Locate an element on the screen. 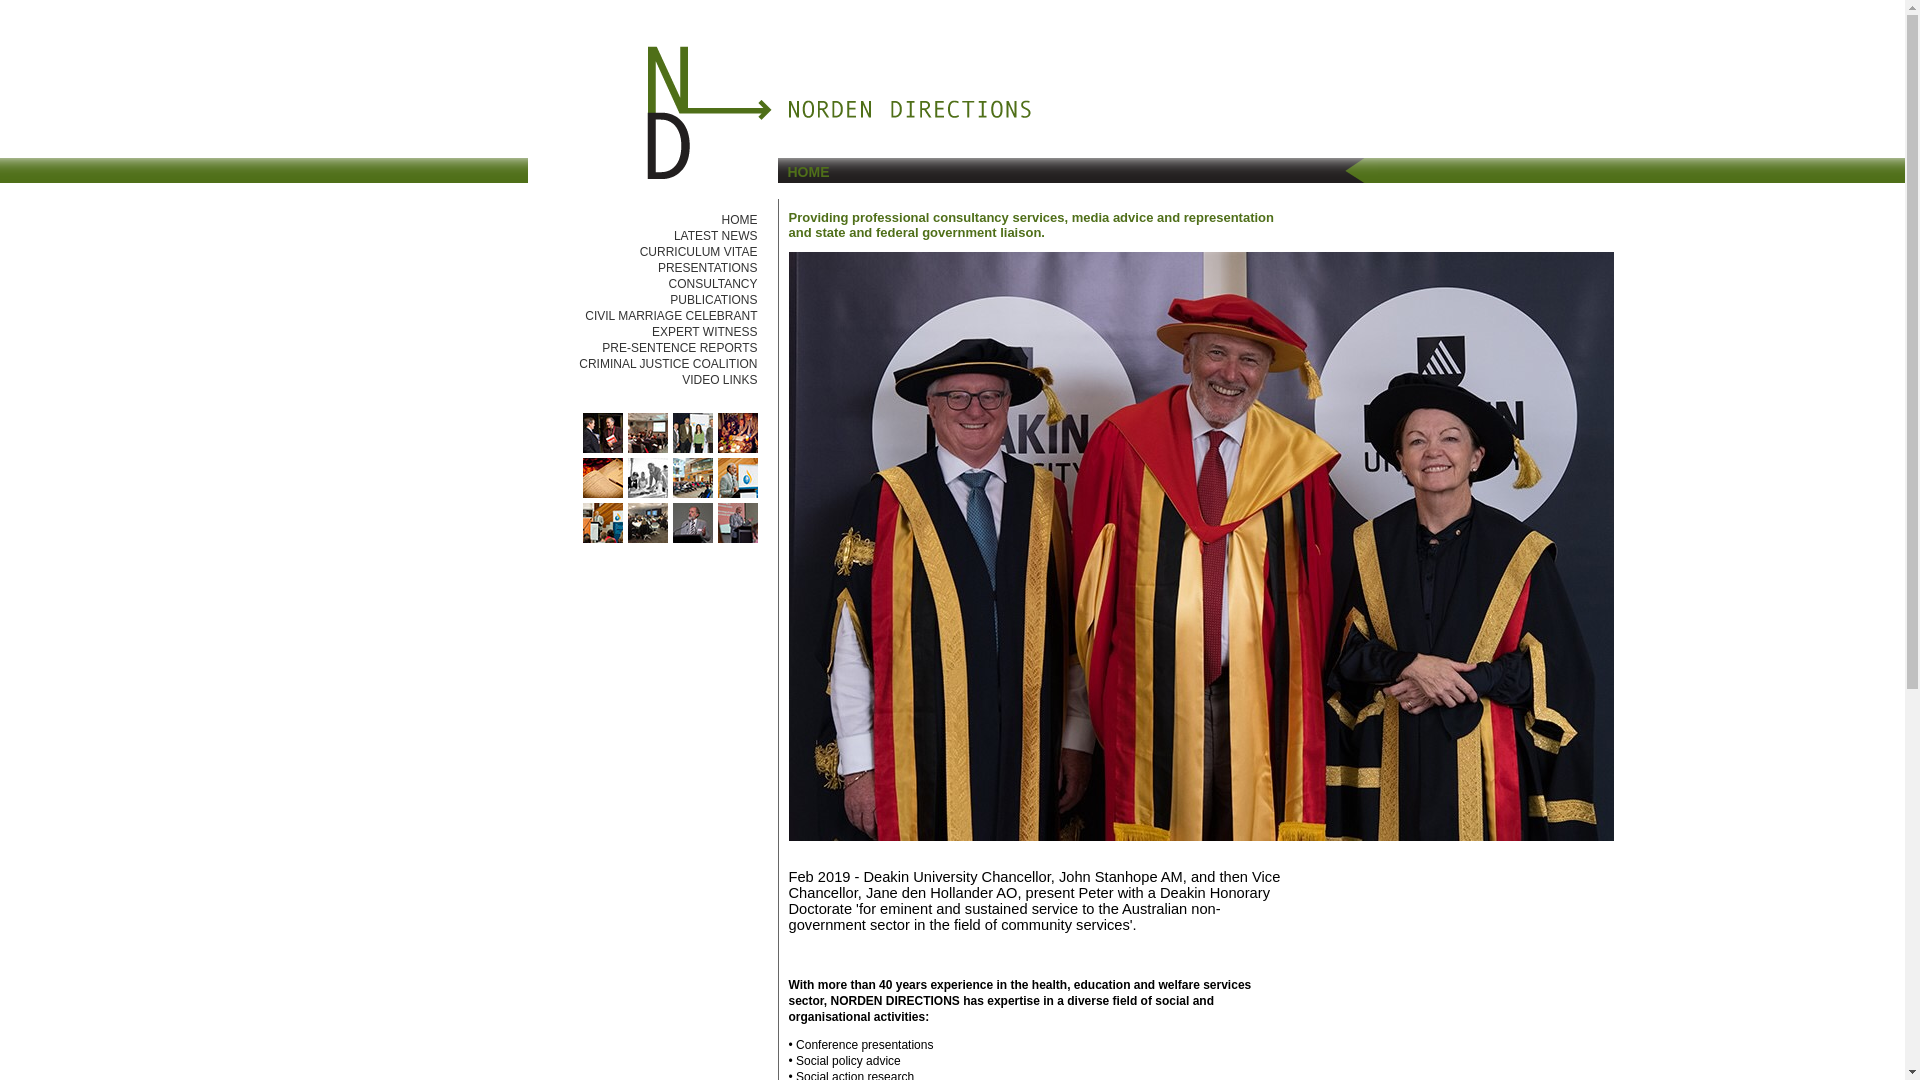 The width and height of the screenshot is (1920, 1080). Facing the Marriage is located at coordinates (648, 494).